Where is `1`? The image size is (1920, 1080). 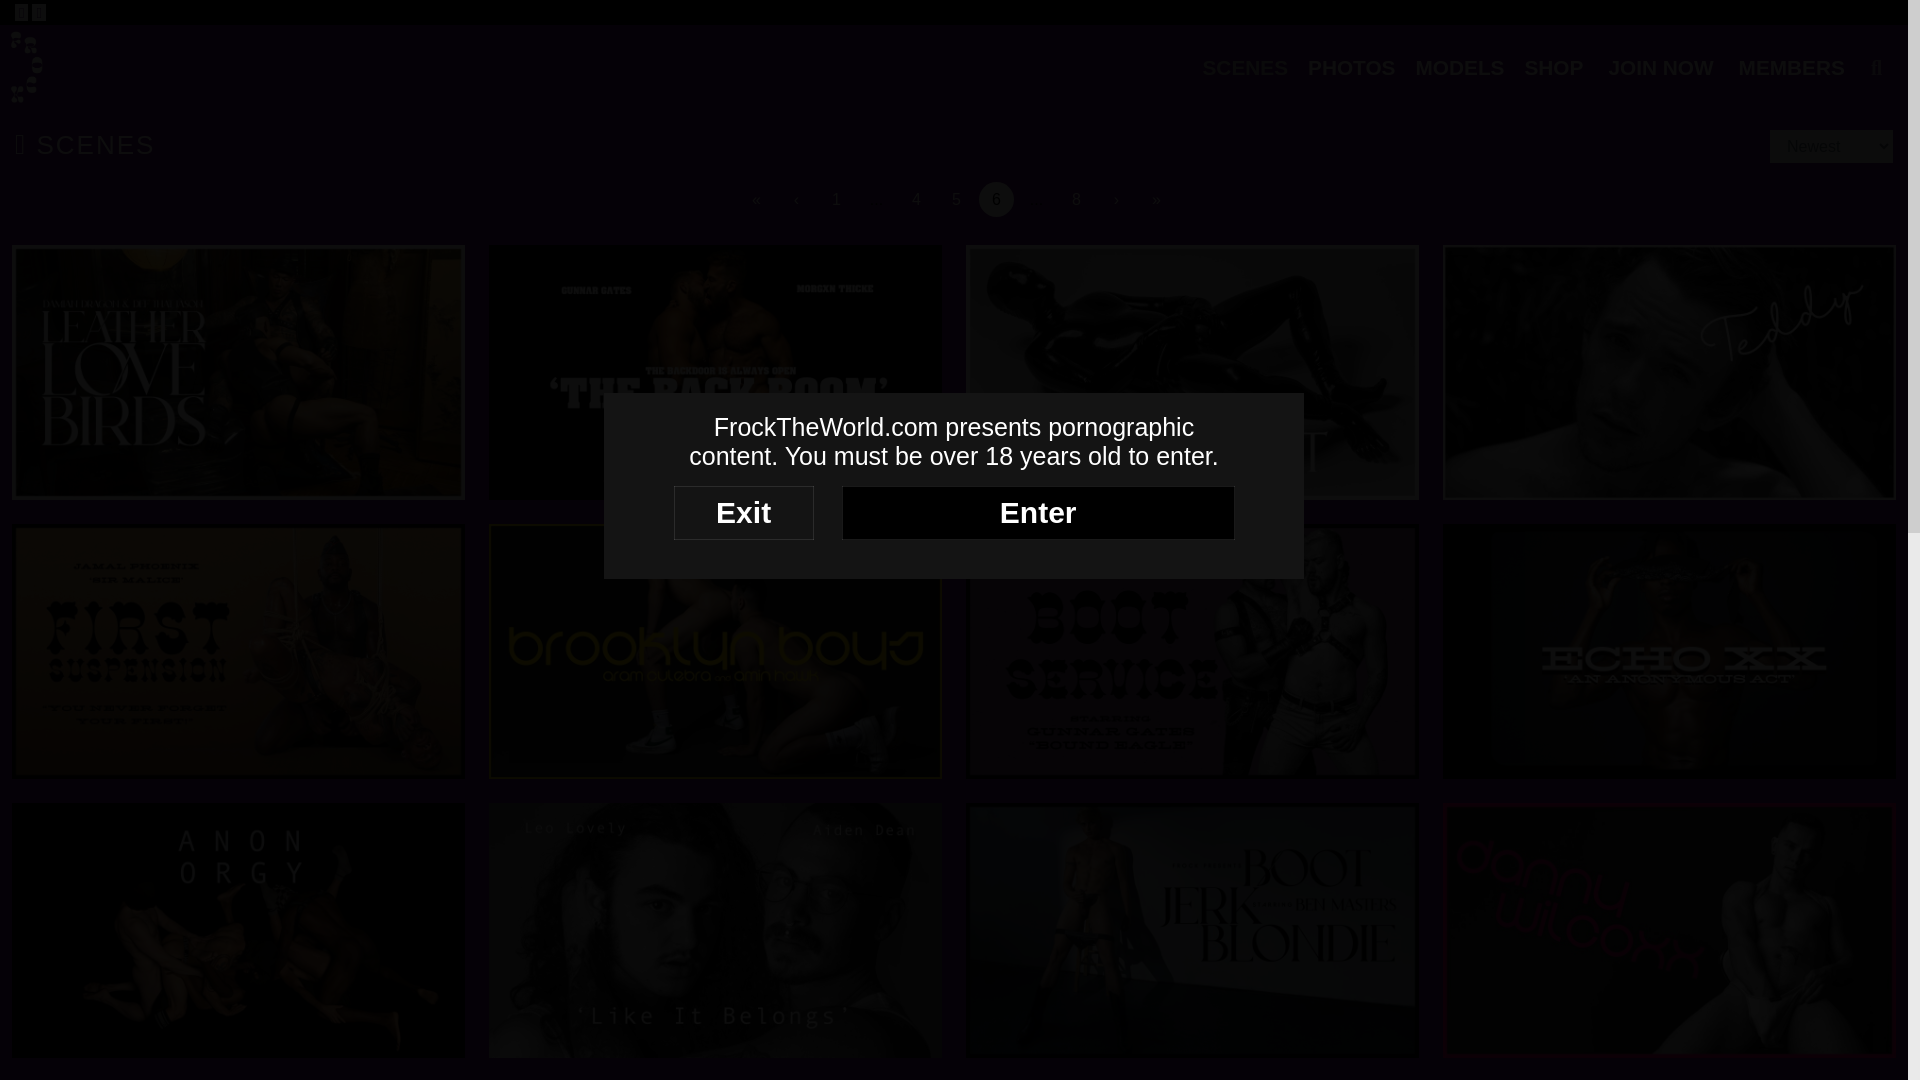 1 is located at coordinates (836, 200).